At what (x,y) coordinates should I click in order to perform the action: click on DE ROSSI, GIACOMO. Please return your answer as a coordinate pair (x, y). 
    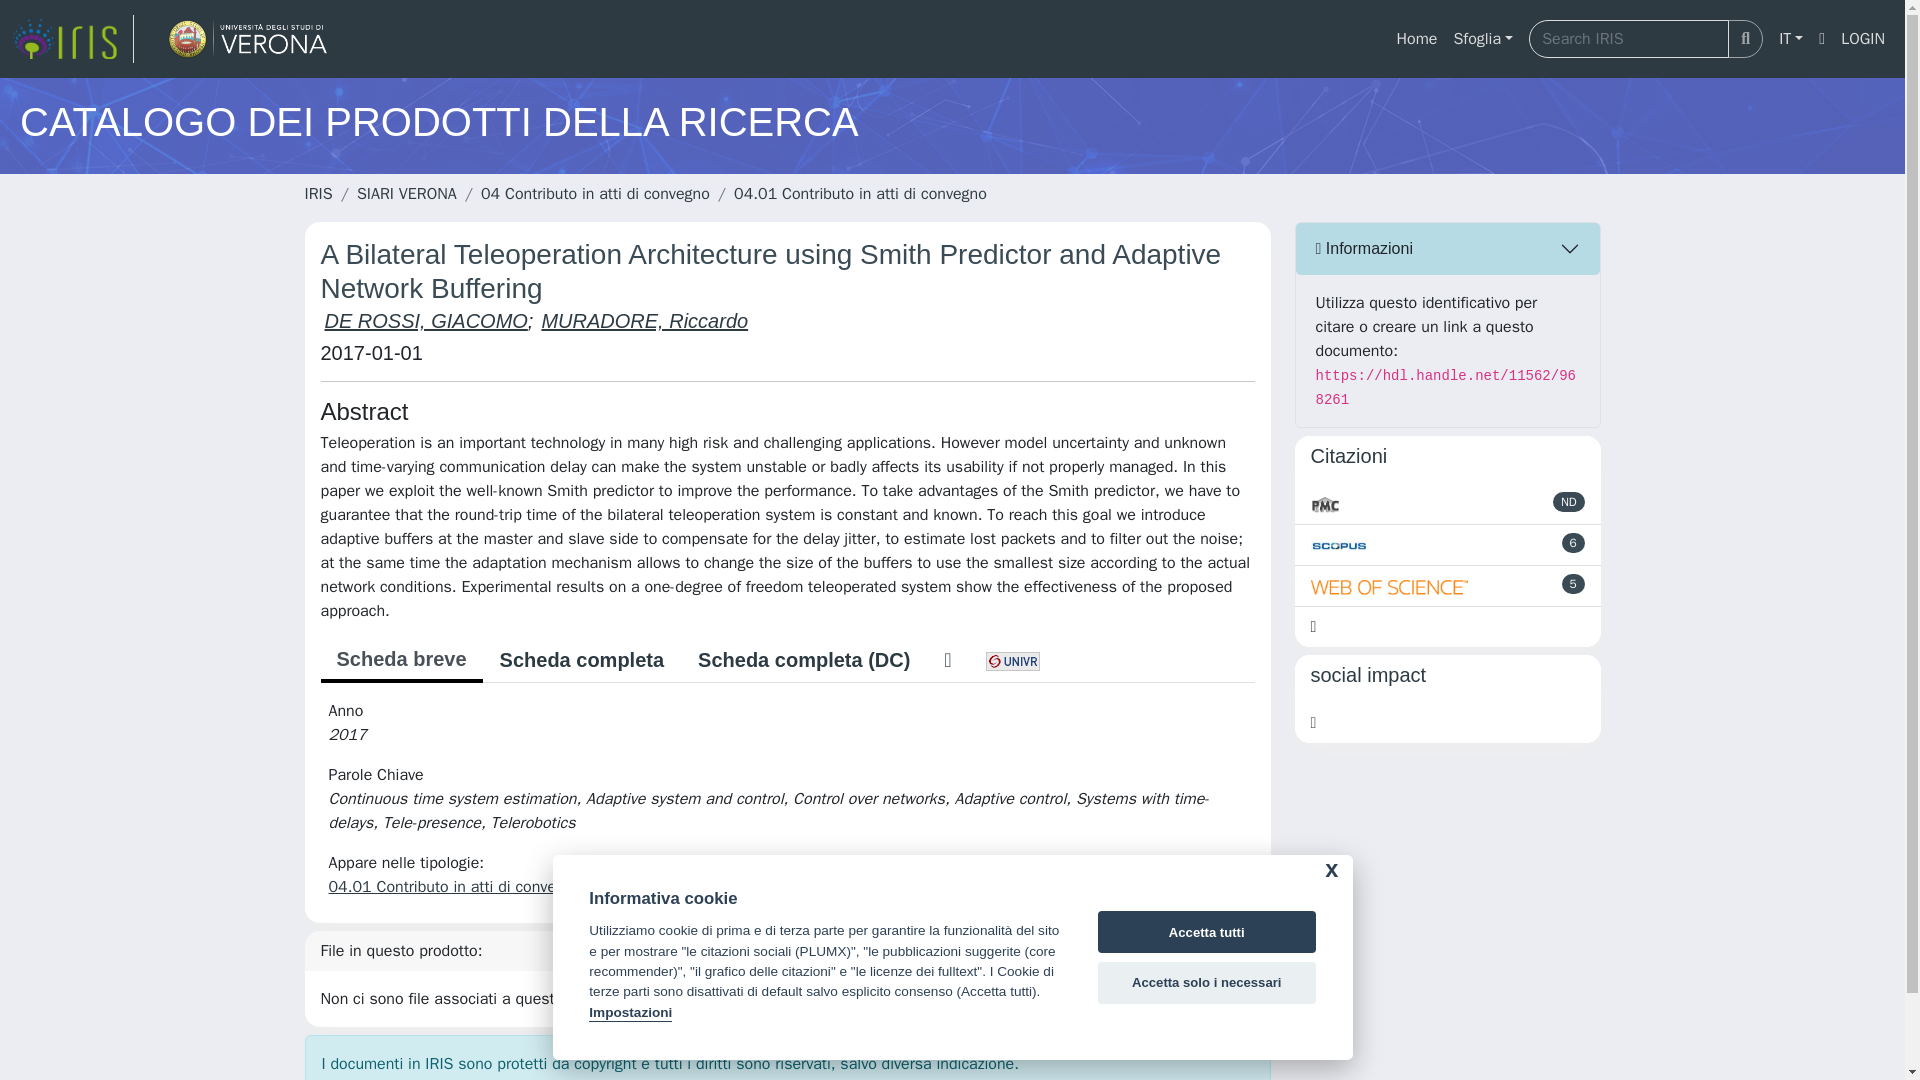
    Looking at the image, I should click on (425, 320).